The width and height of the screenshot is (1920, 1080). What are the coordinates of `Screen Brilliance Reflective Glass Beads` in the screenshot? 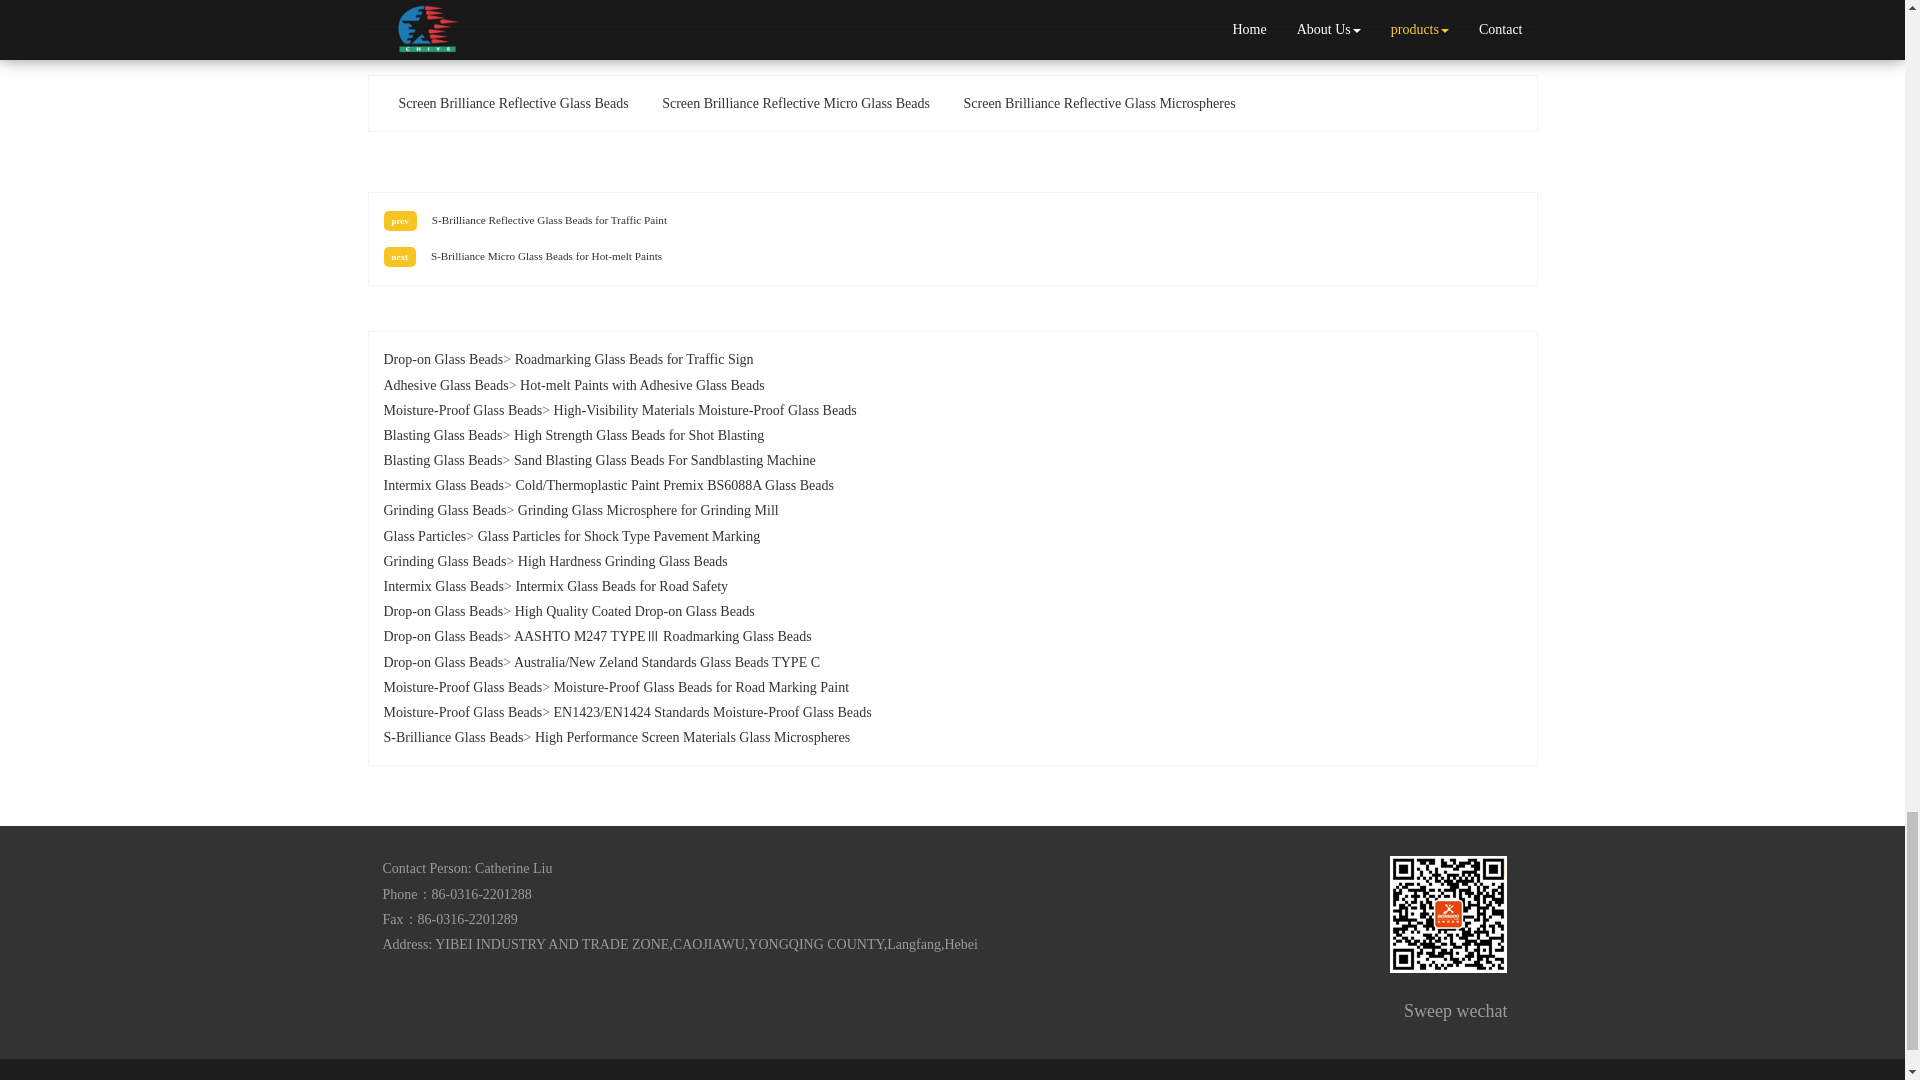 It's located at (514, 104).